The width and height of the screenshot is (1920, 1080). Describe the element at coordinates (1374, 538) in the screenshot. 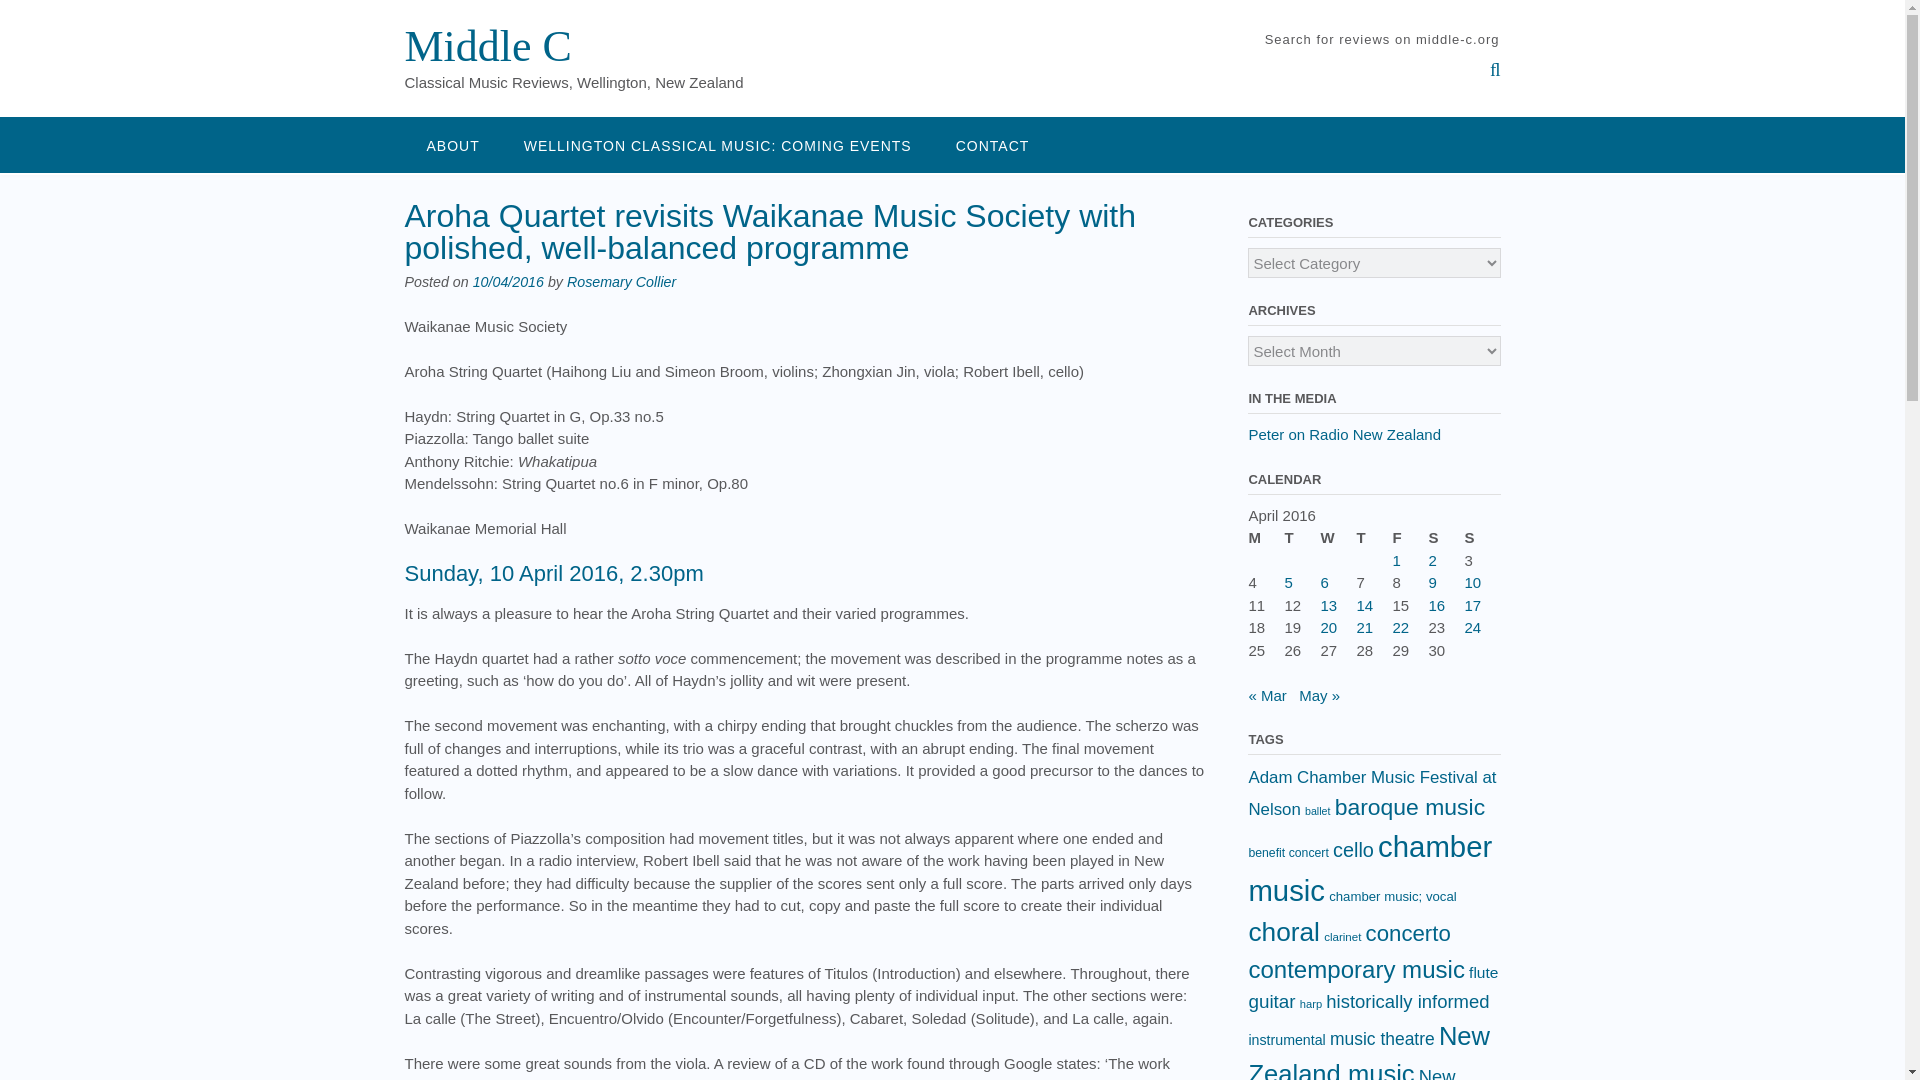

I see `Thursday` at that location.